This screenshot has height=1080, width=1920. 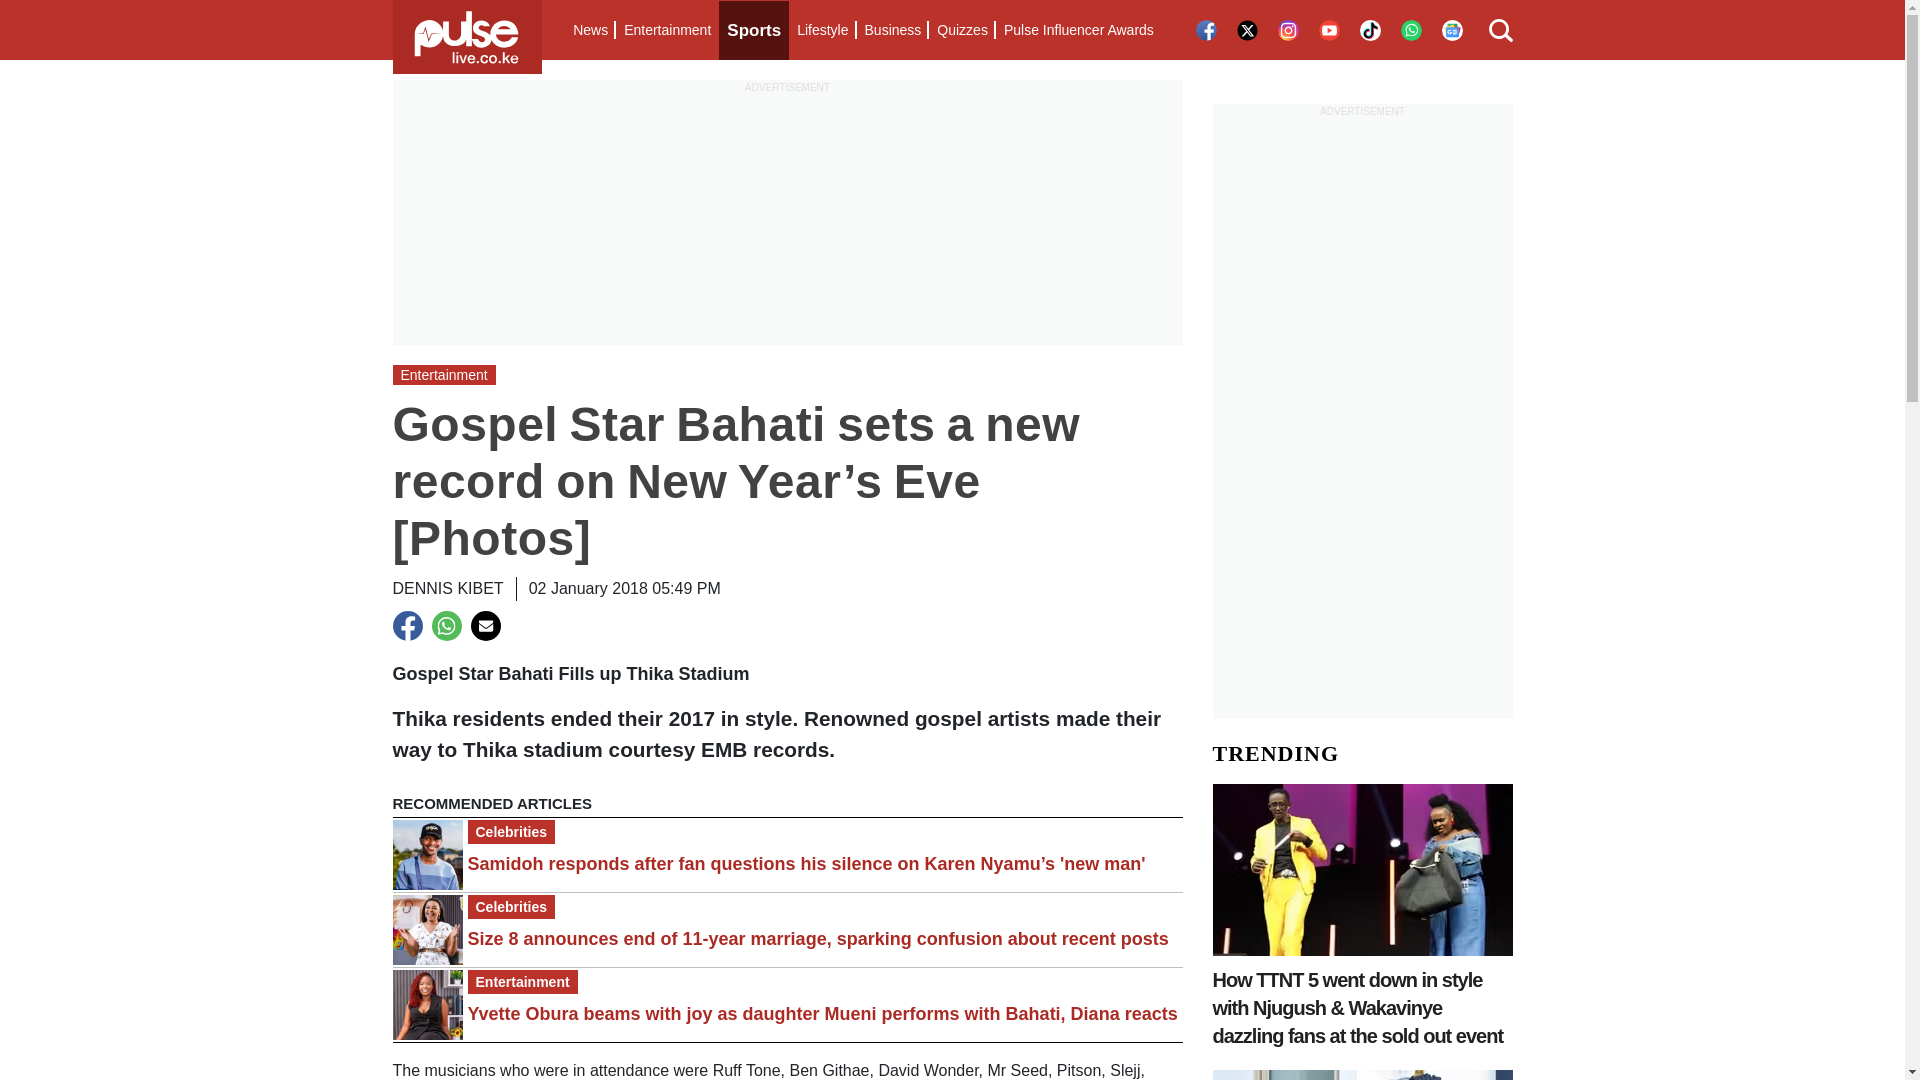 I want to click on Lifestyle, so click(x=822, y=30).